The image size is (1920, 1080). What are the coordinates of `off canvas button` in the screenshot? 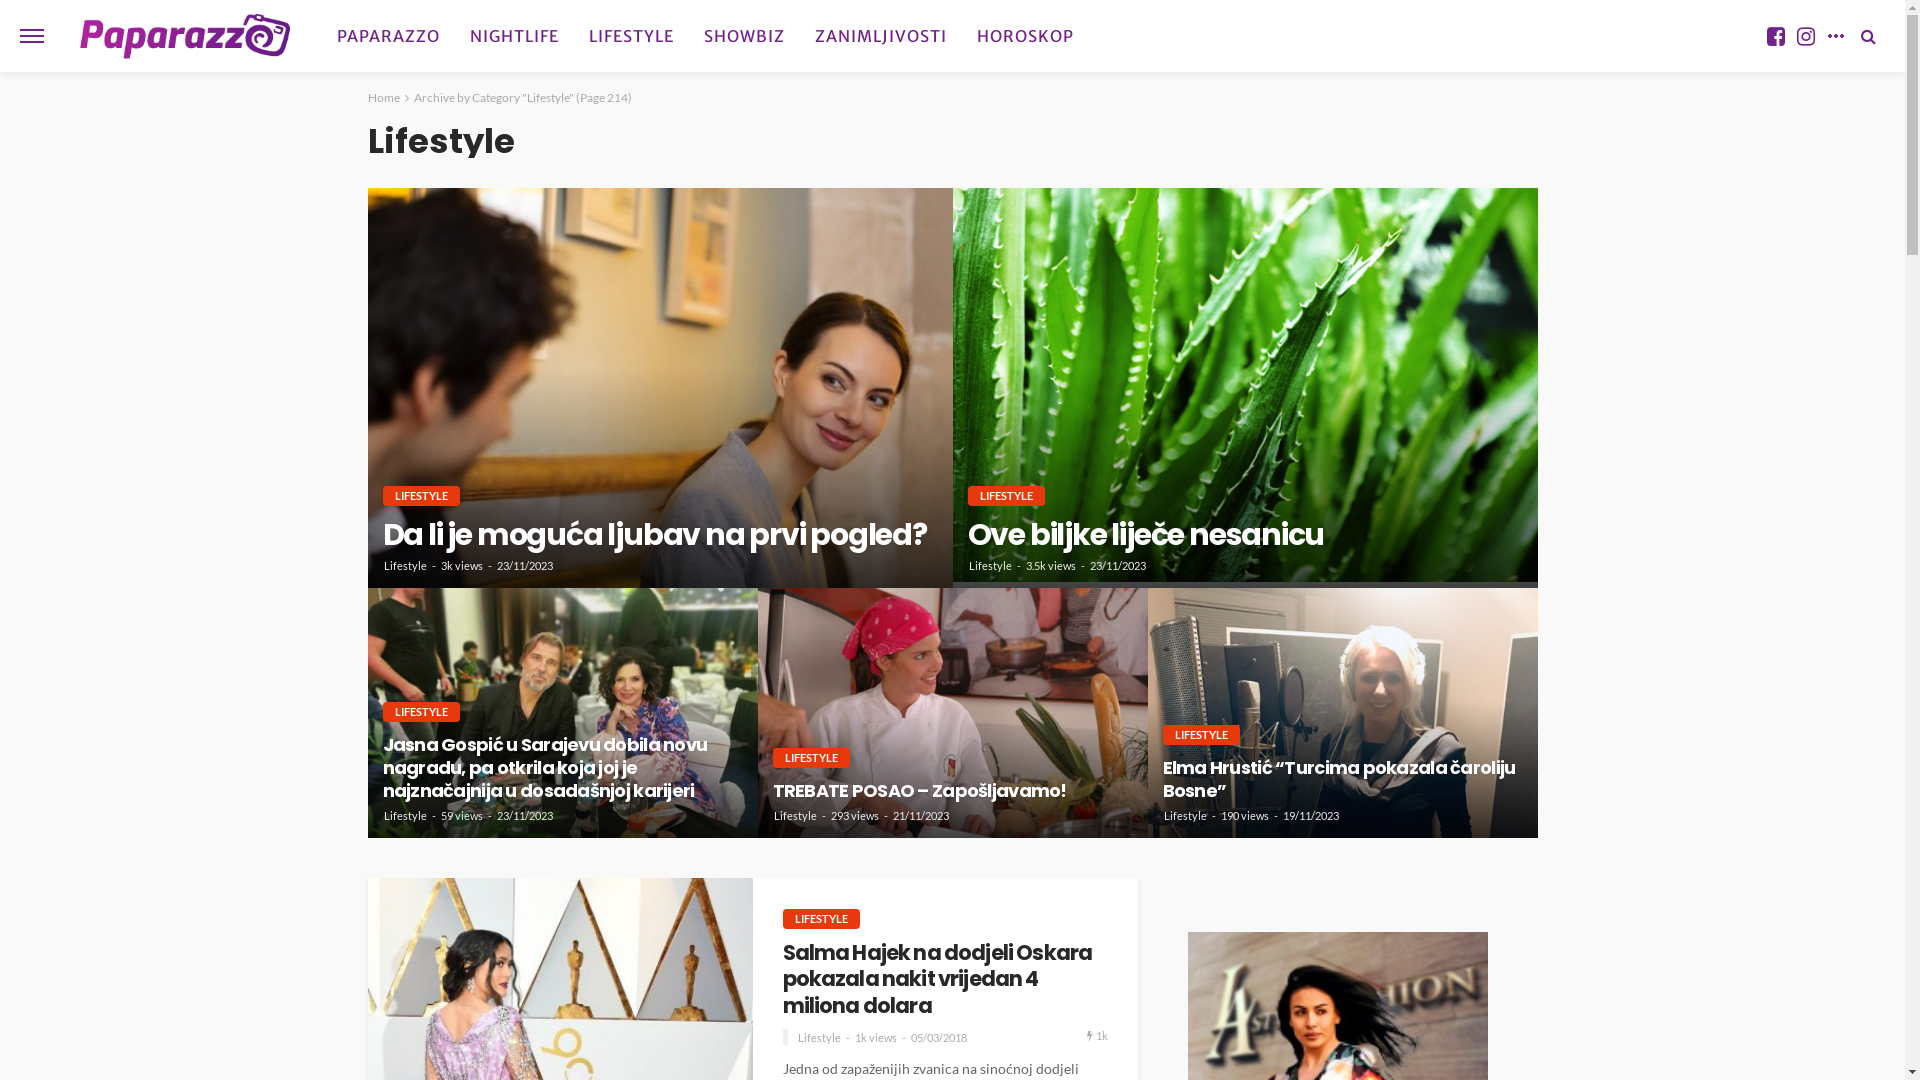 It's located at (32, 36).